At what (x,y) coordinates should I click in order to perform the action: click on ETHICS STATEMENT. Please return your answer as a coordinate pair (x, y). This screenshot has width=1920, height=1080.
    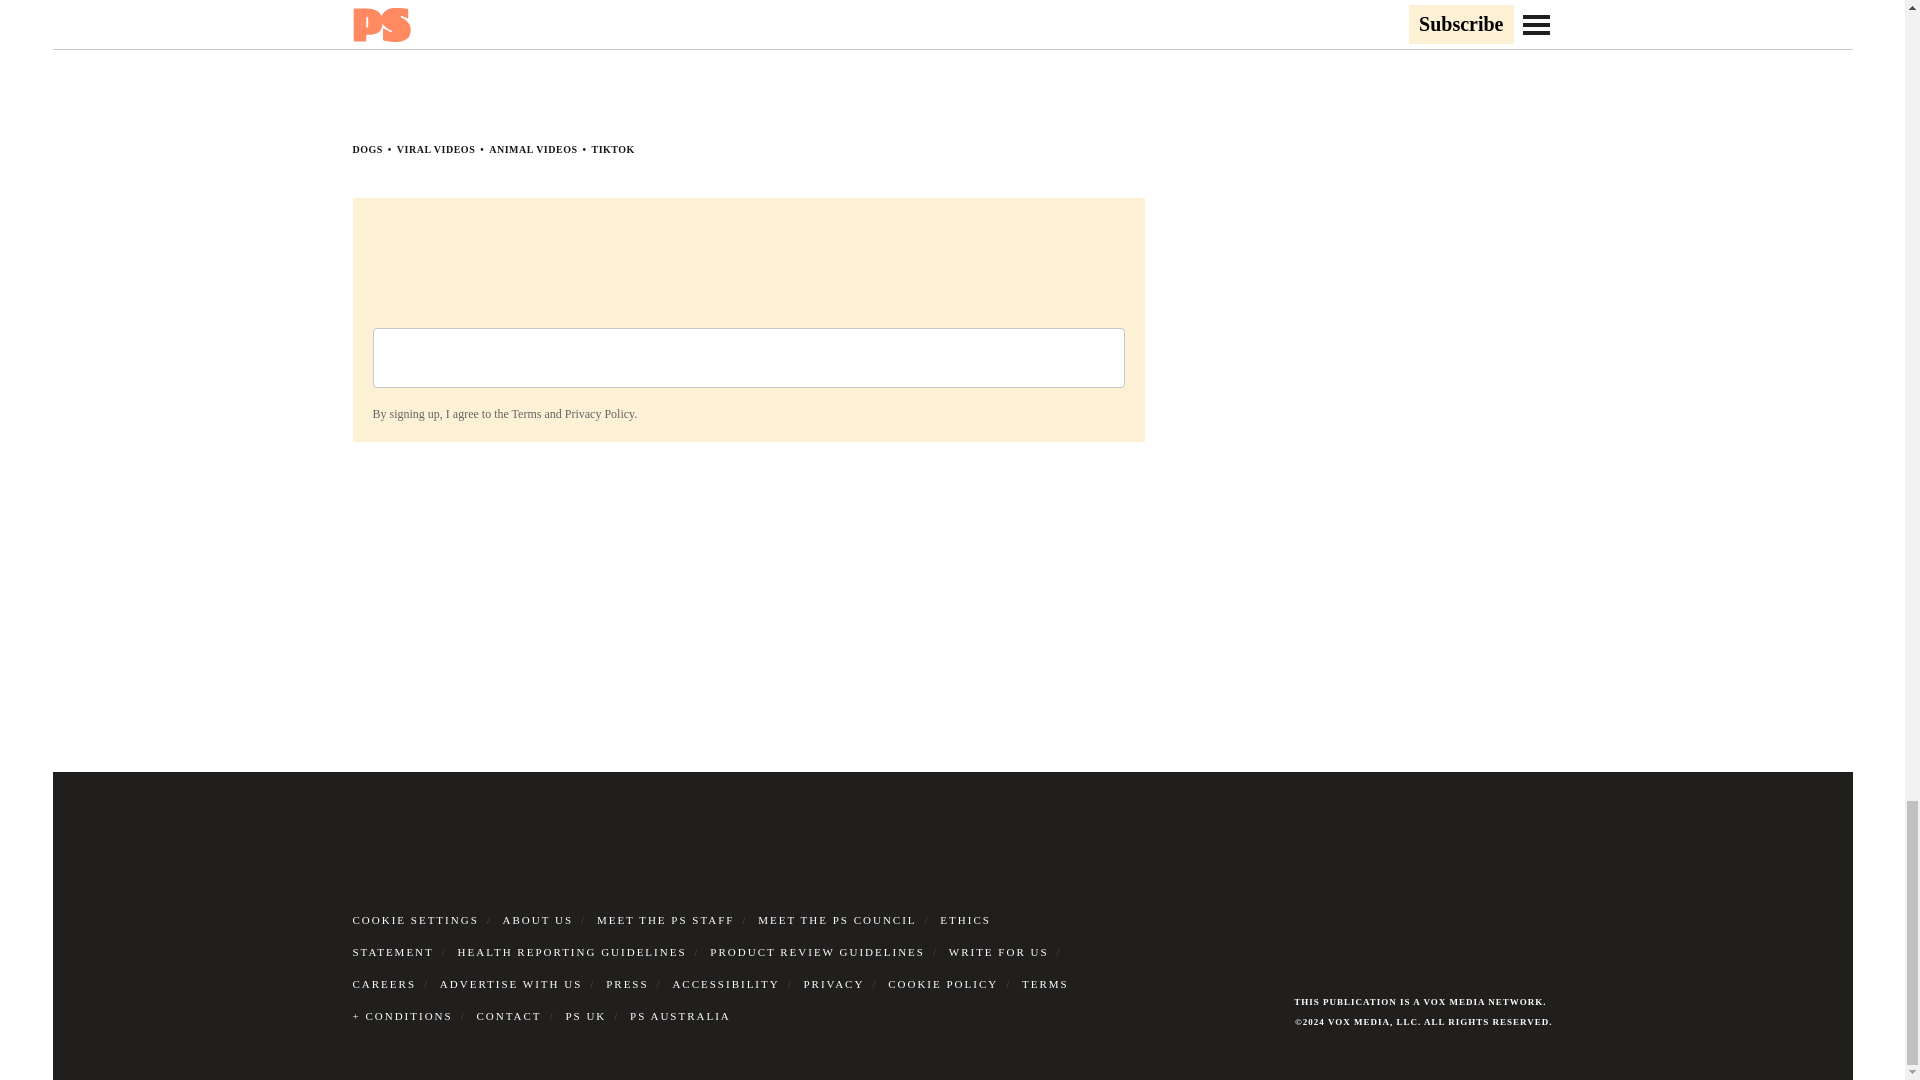
    Looking at the image, I should click on (670, 936).